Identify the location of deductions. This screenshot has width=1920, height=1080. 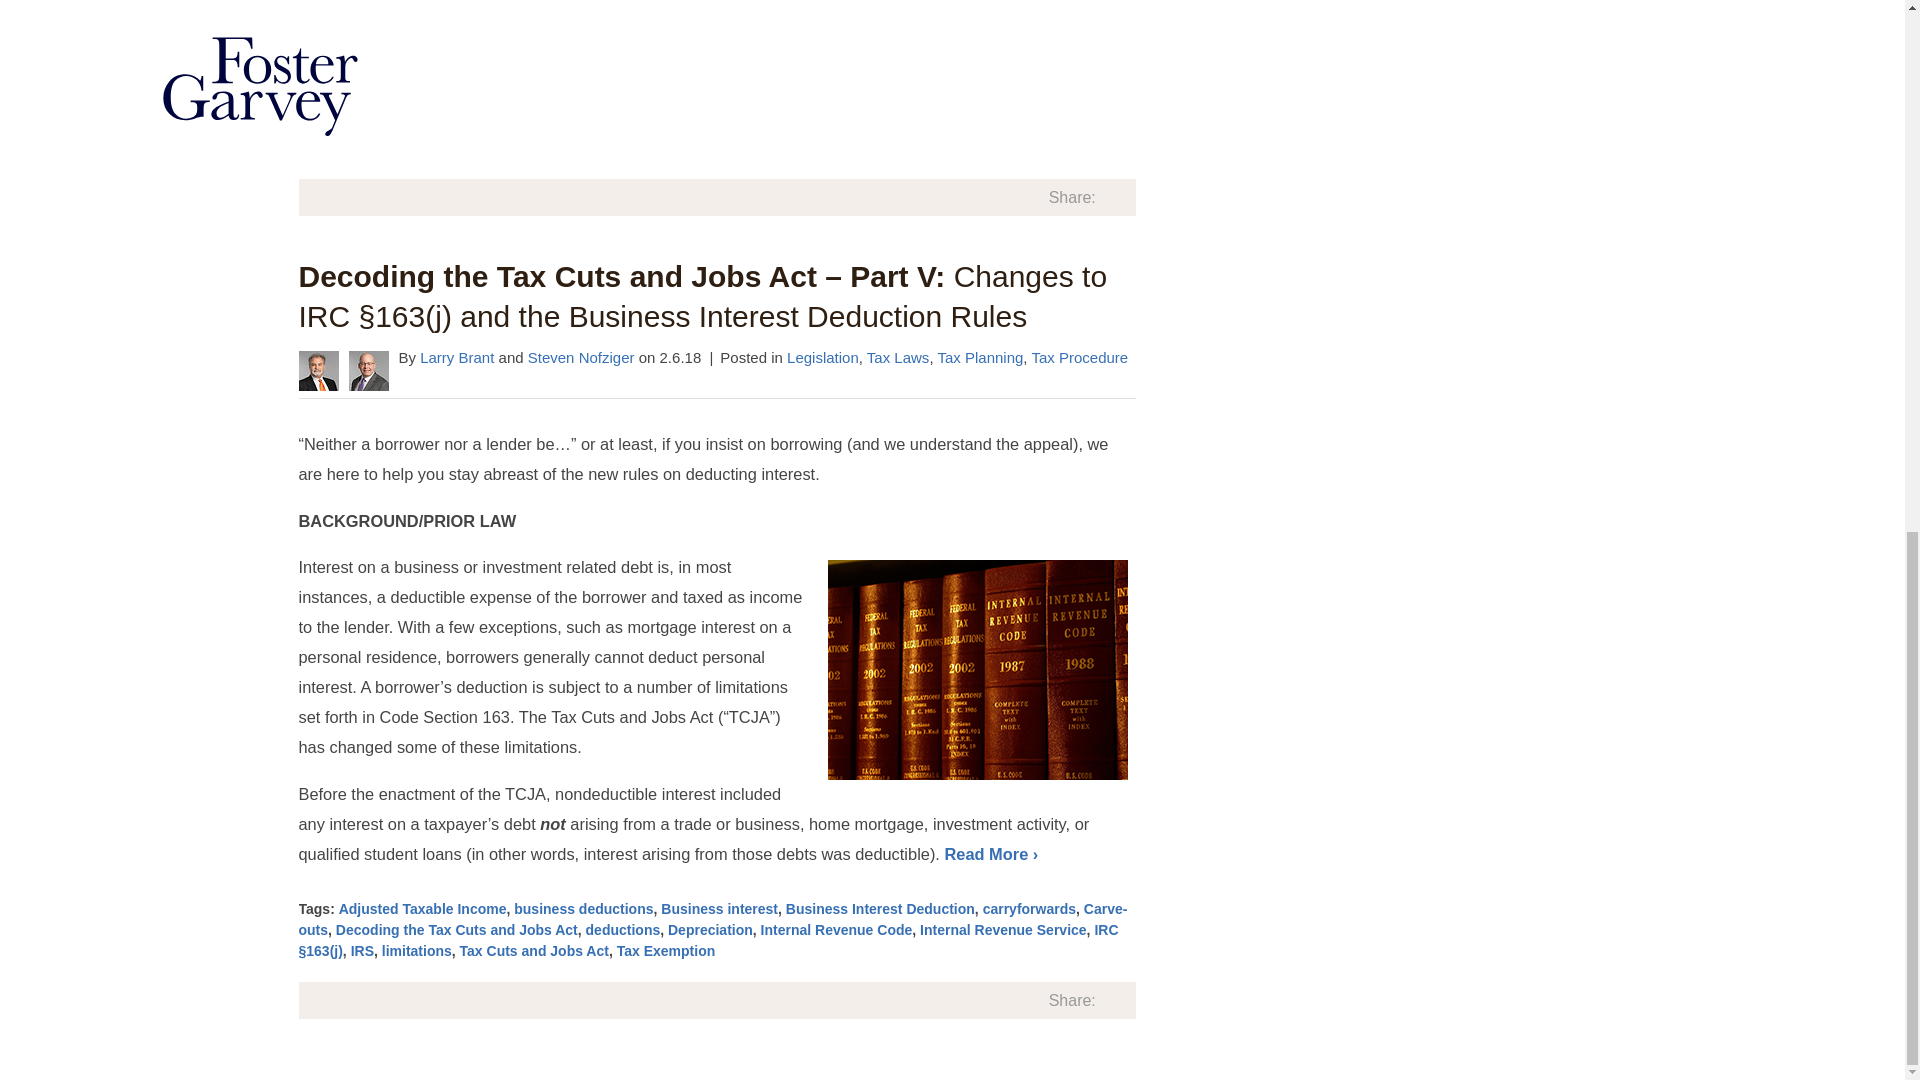
(622, 930).